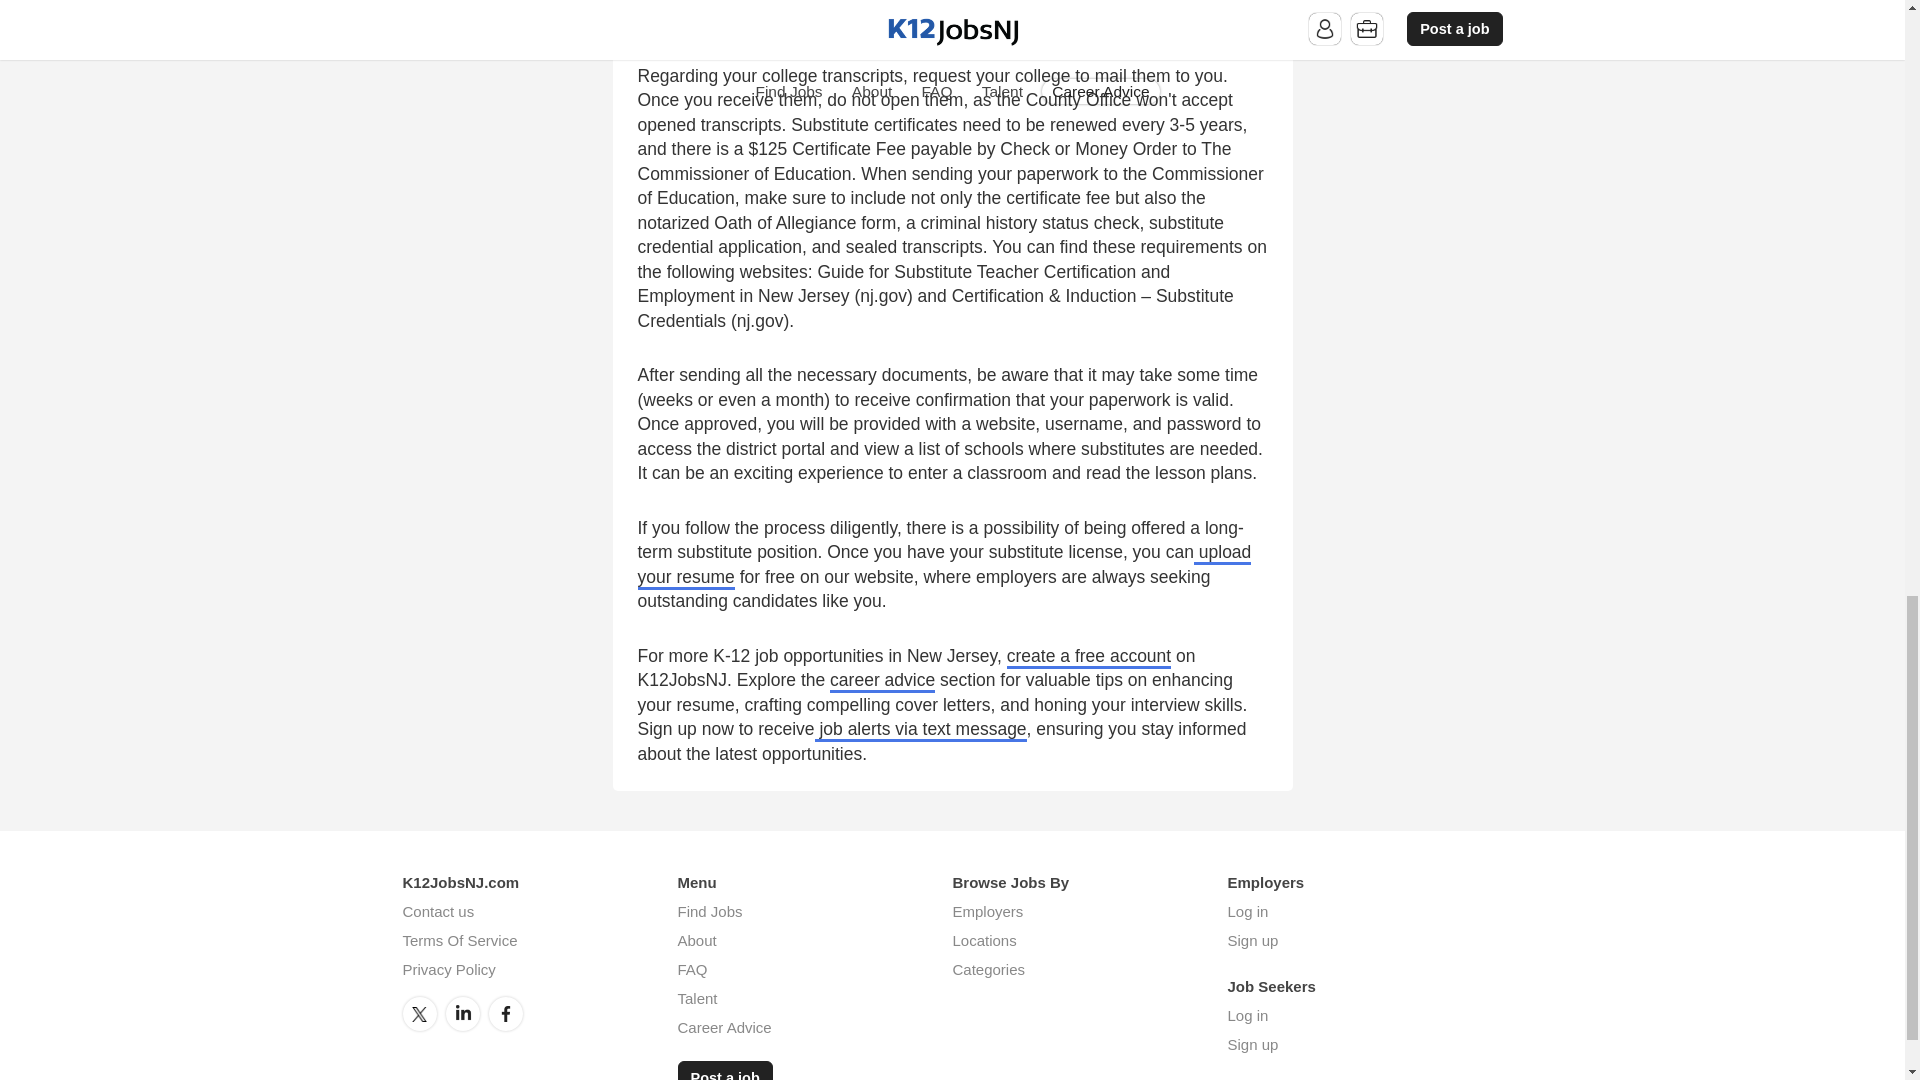 This screenshot has height=1080, width=1920. I want to click on job alerts via text message, so click(920, 730).